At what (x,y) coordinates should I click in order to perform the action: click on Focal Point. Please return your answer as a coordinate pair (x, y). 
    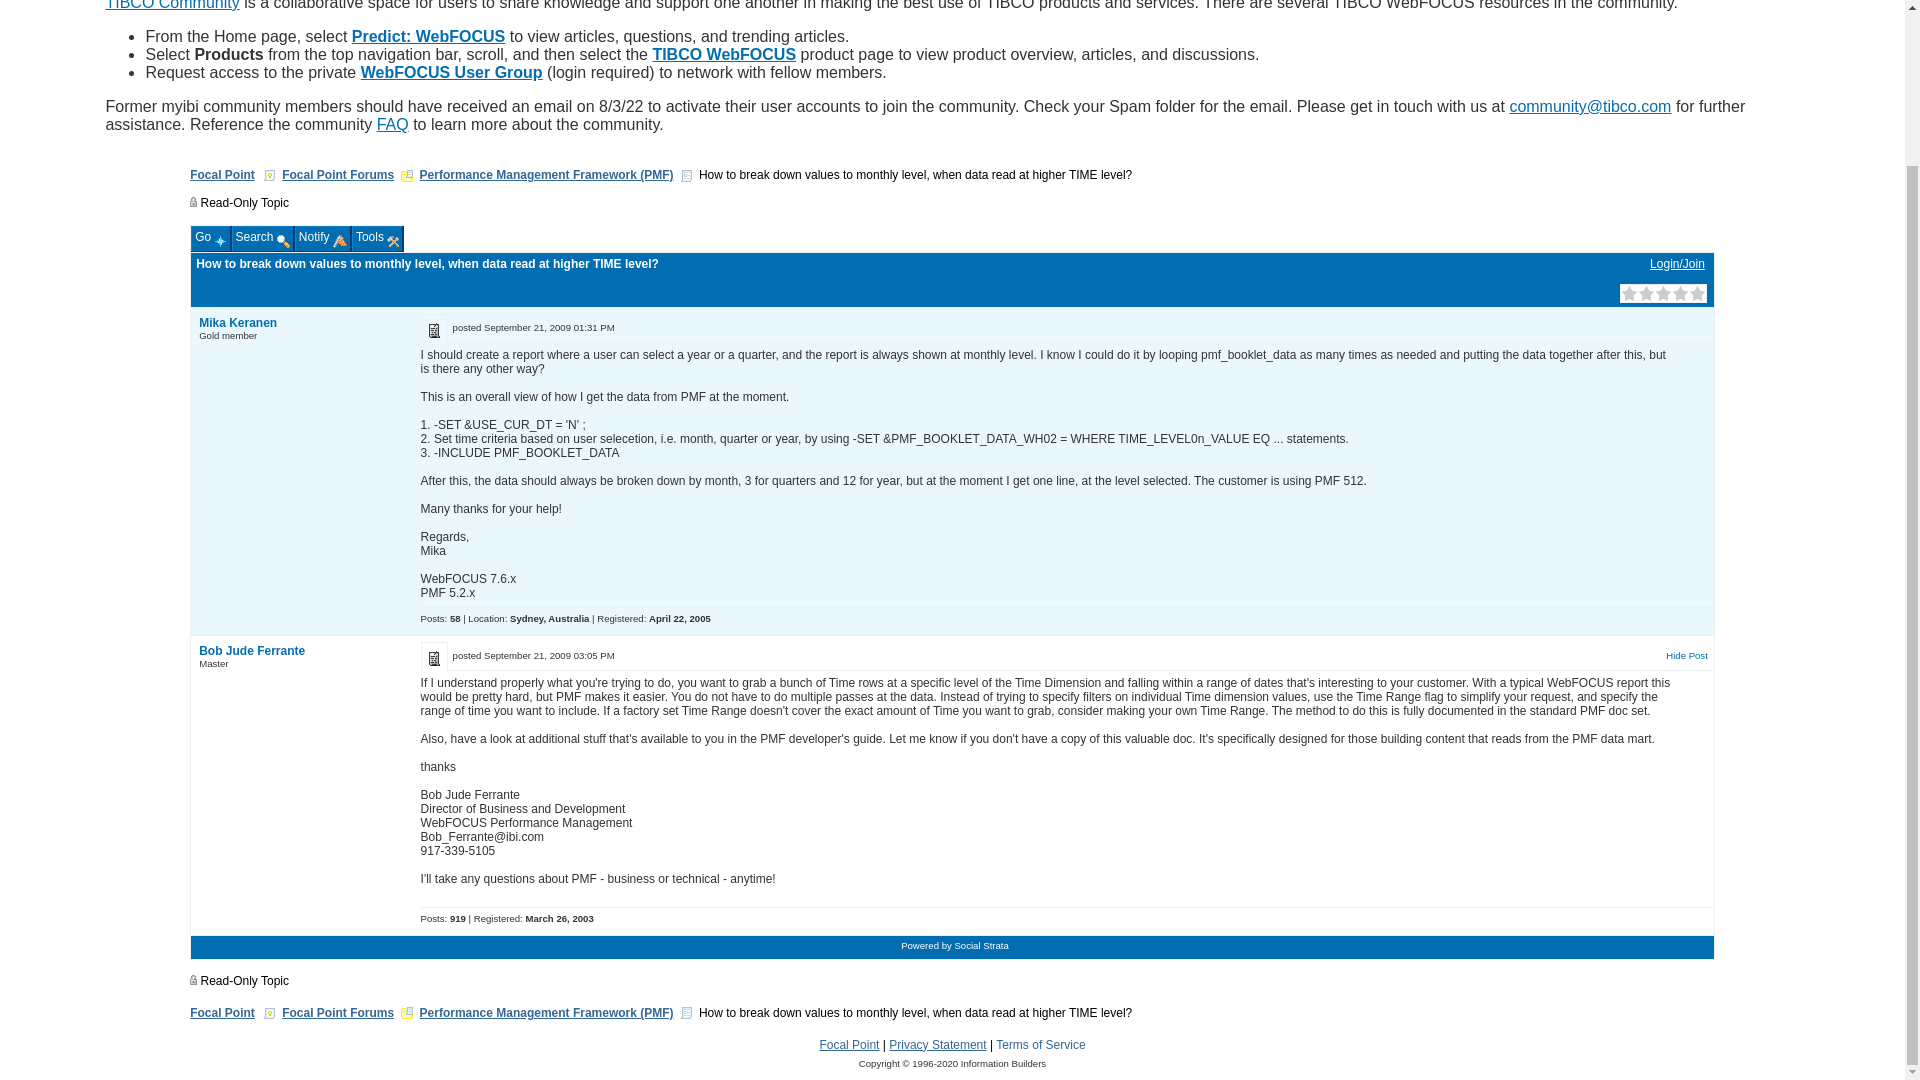
    Looking at the image, I should click on (222, 175).